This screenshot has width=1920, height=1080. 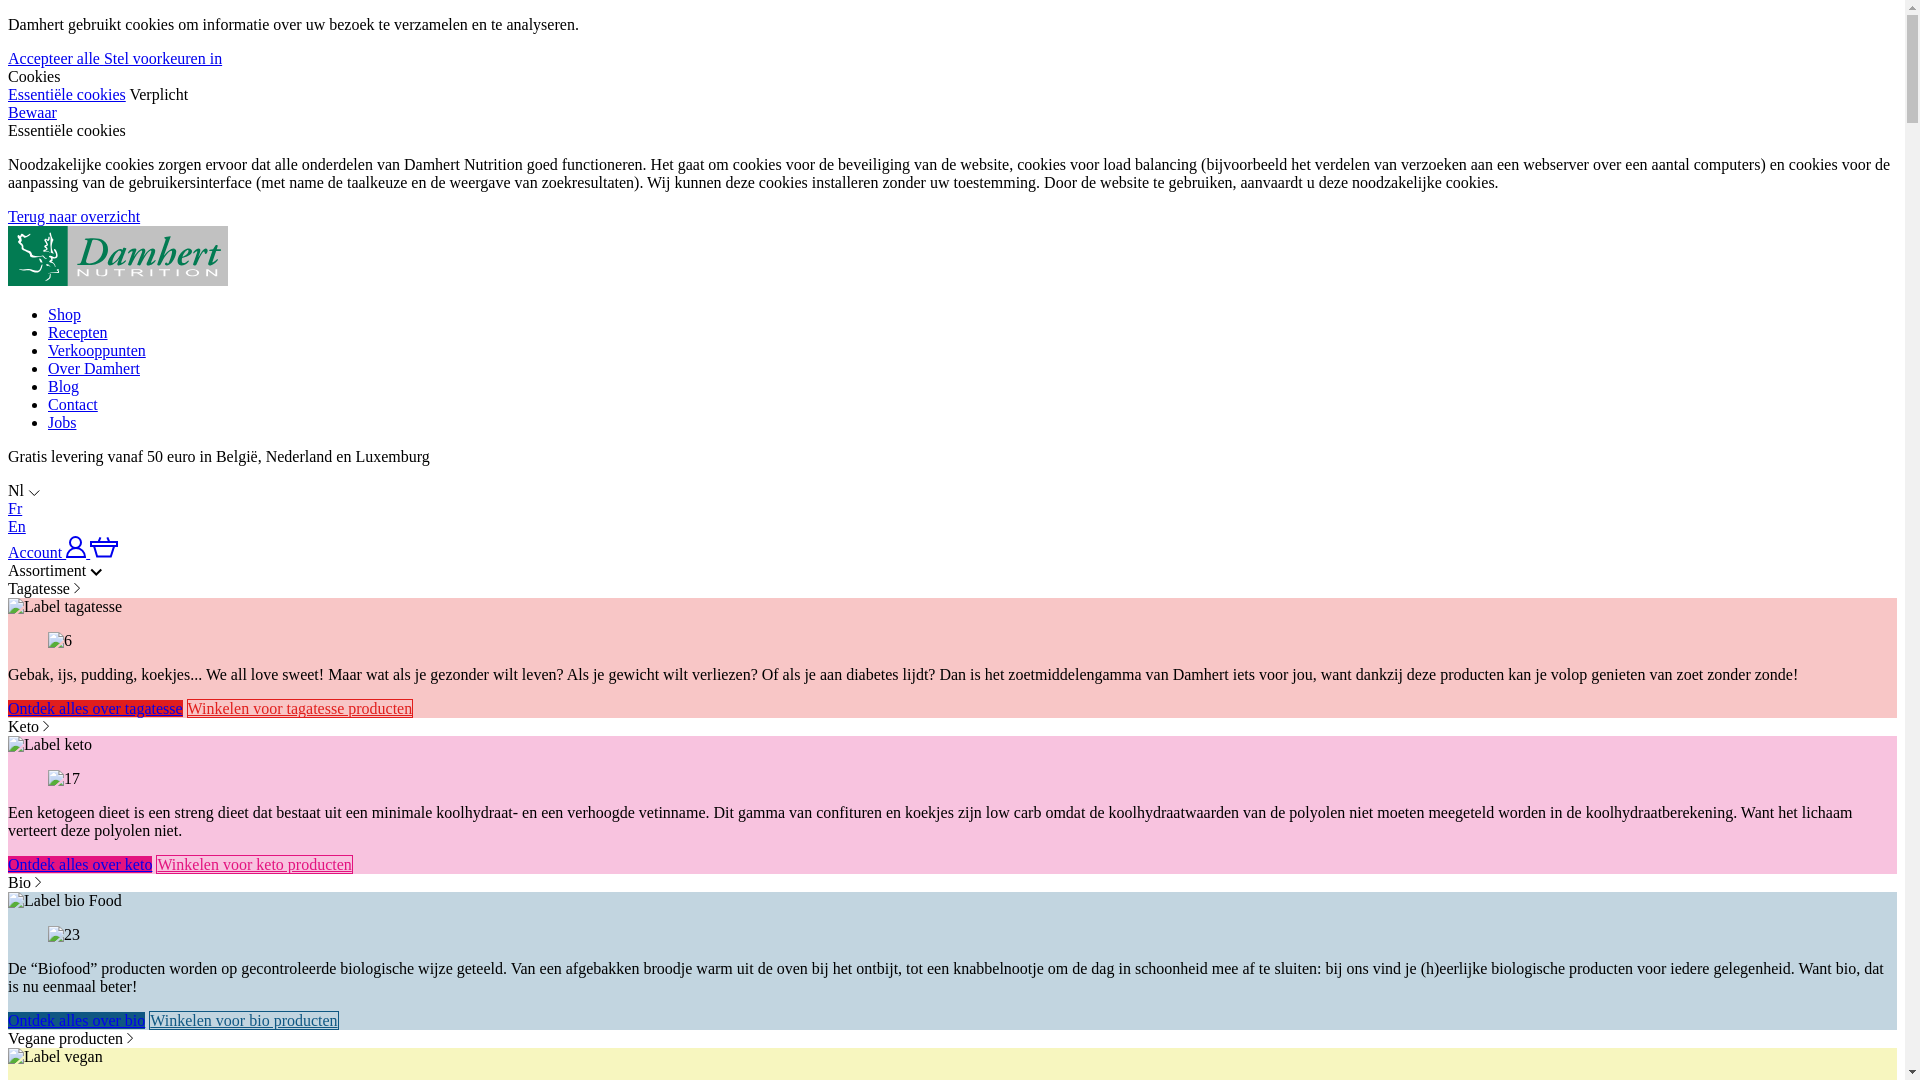 What do you see at coordinates (76, 1020) in the screenshot?
I see `Ontdek alles over bio` at bounding box center [76, 1020].